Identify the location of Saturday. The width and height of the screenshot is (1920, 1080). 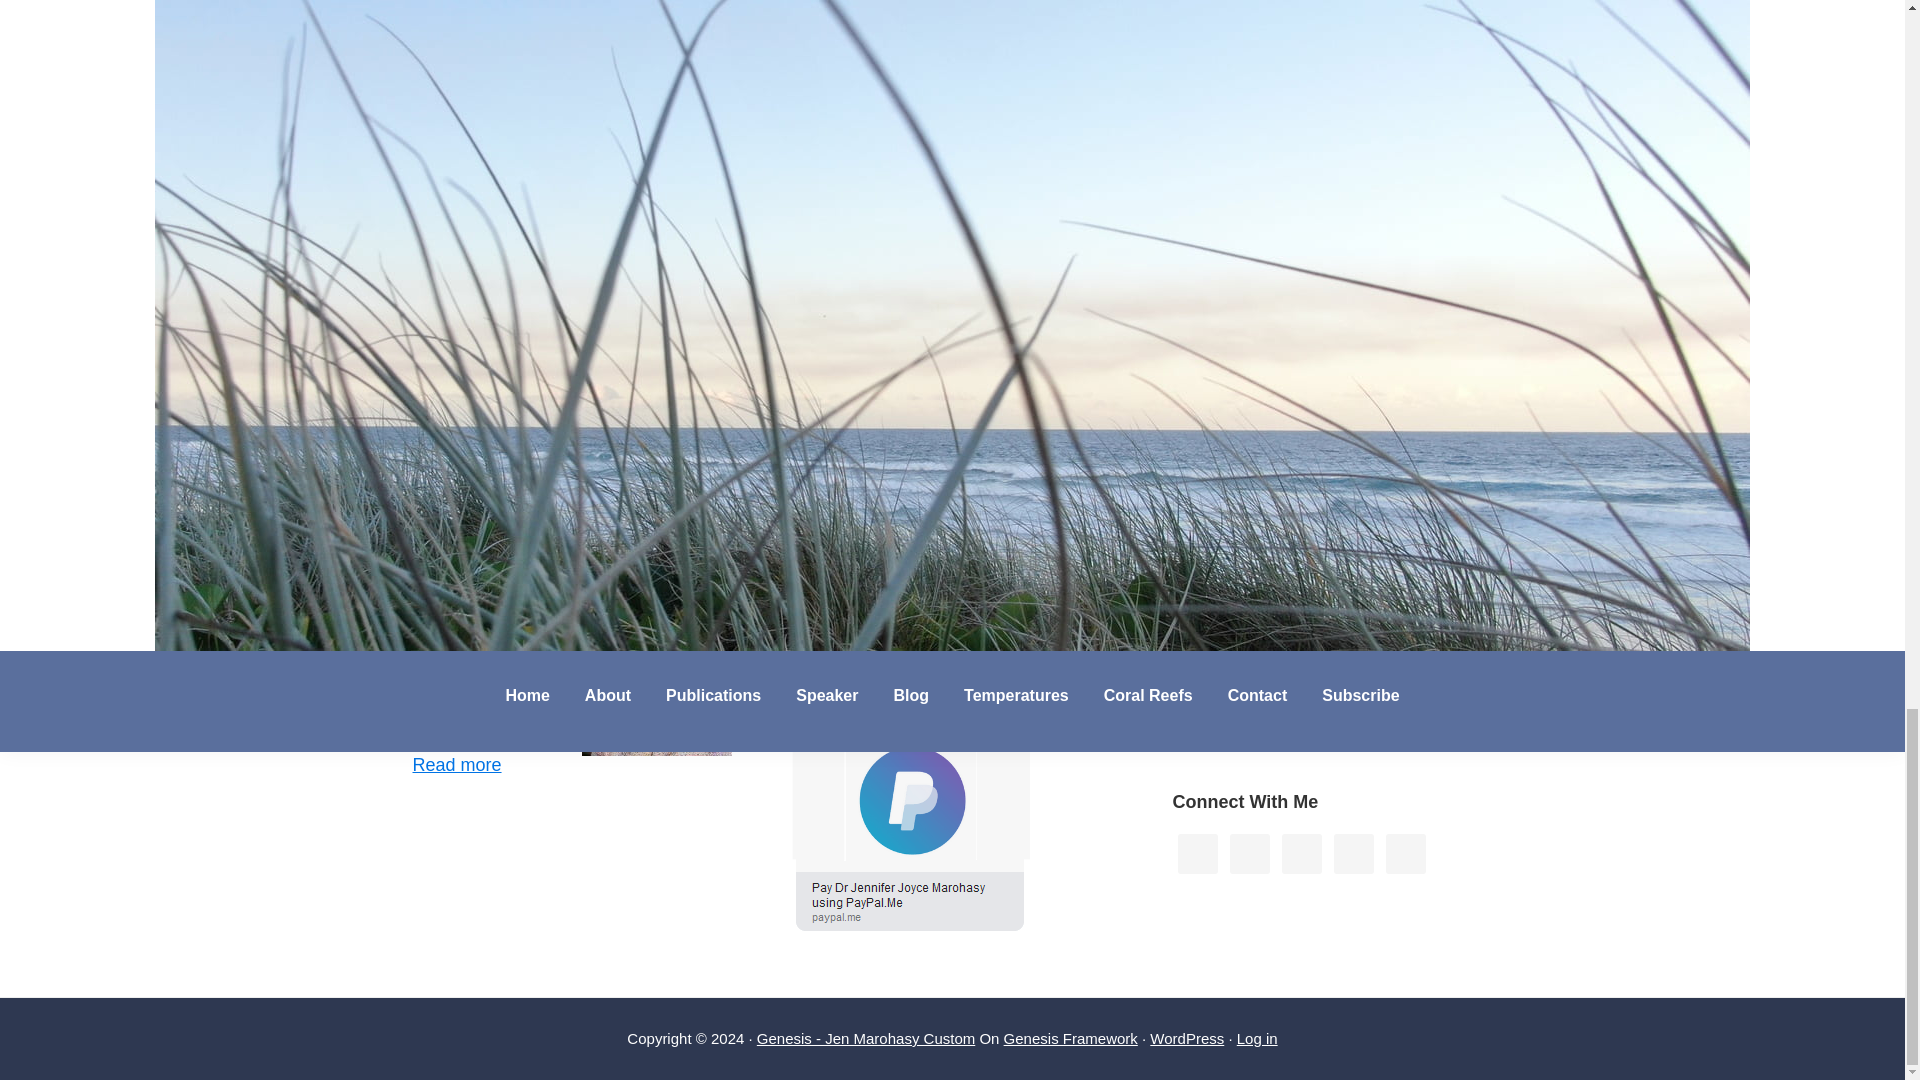
(1421, 21).